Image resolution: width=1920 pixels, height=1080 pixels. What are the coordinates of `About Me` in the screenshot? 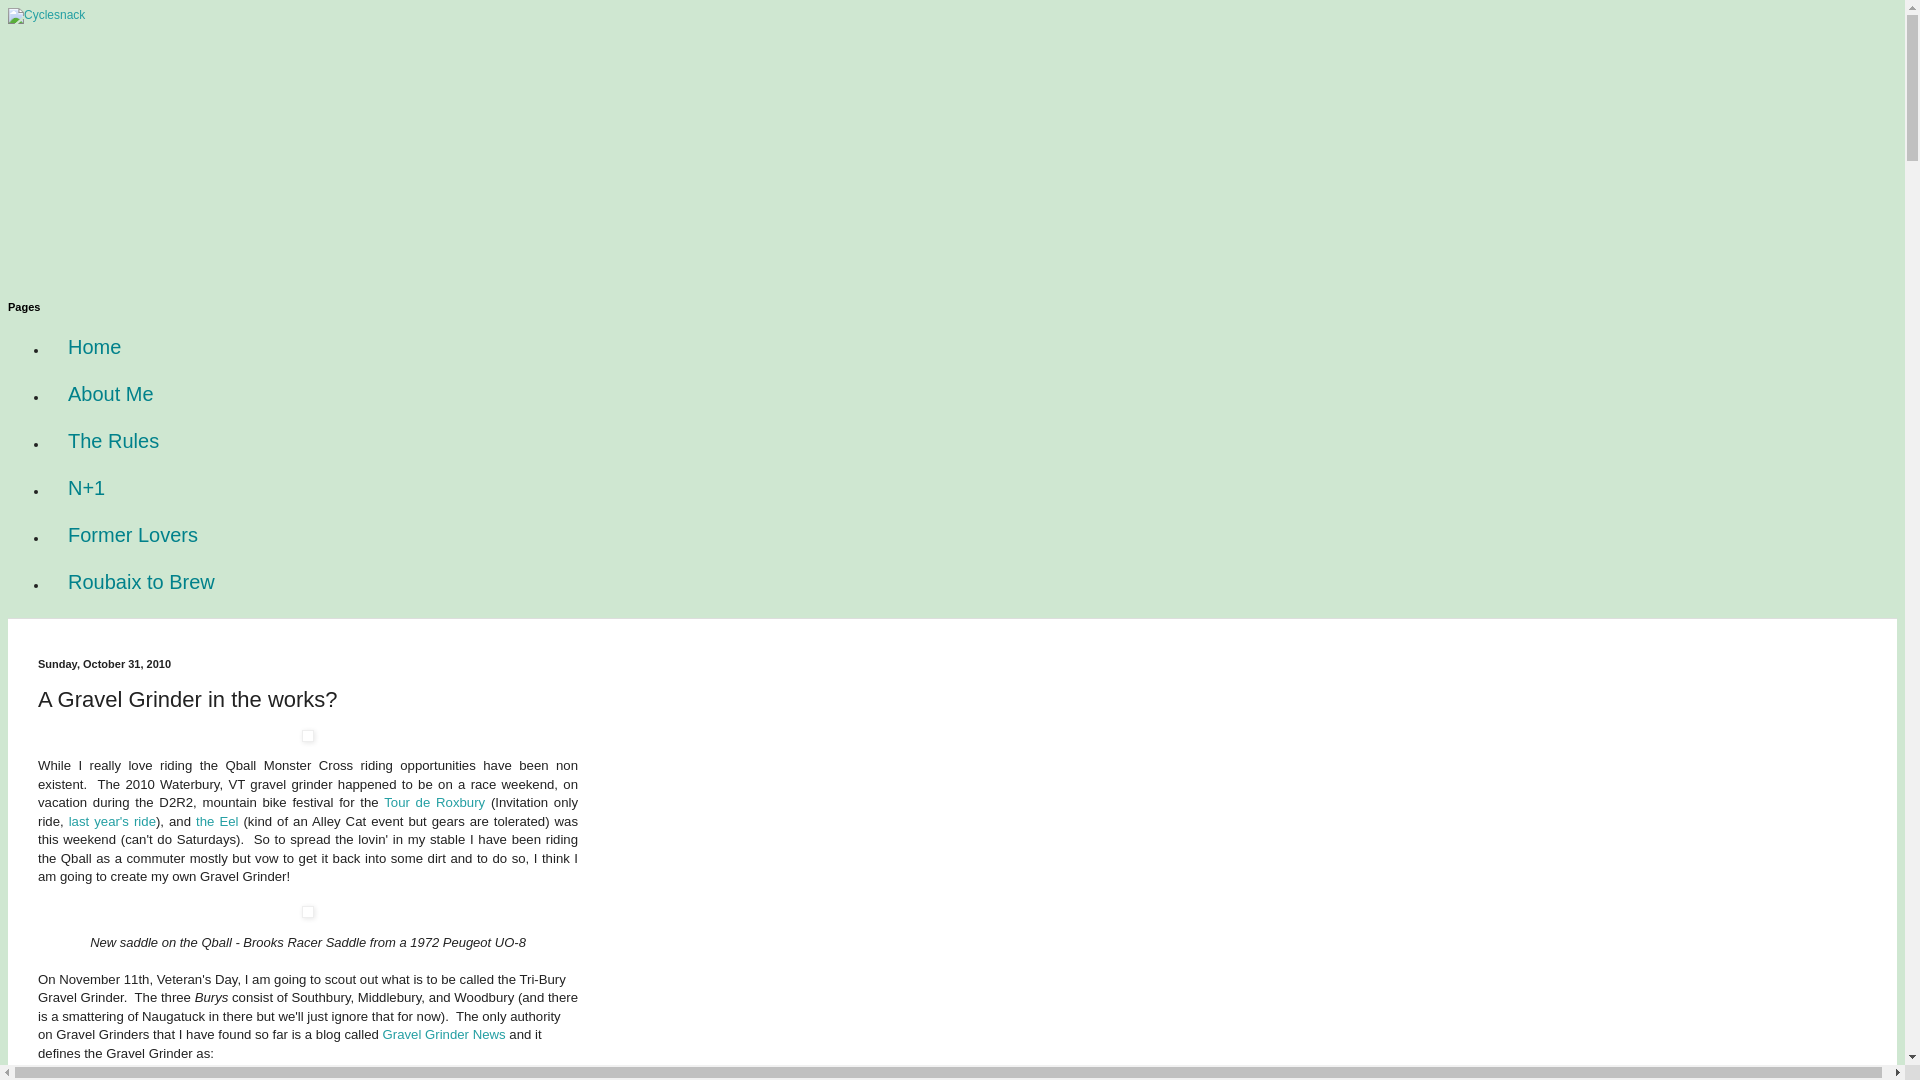 It's located at (111, 394).